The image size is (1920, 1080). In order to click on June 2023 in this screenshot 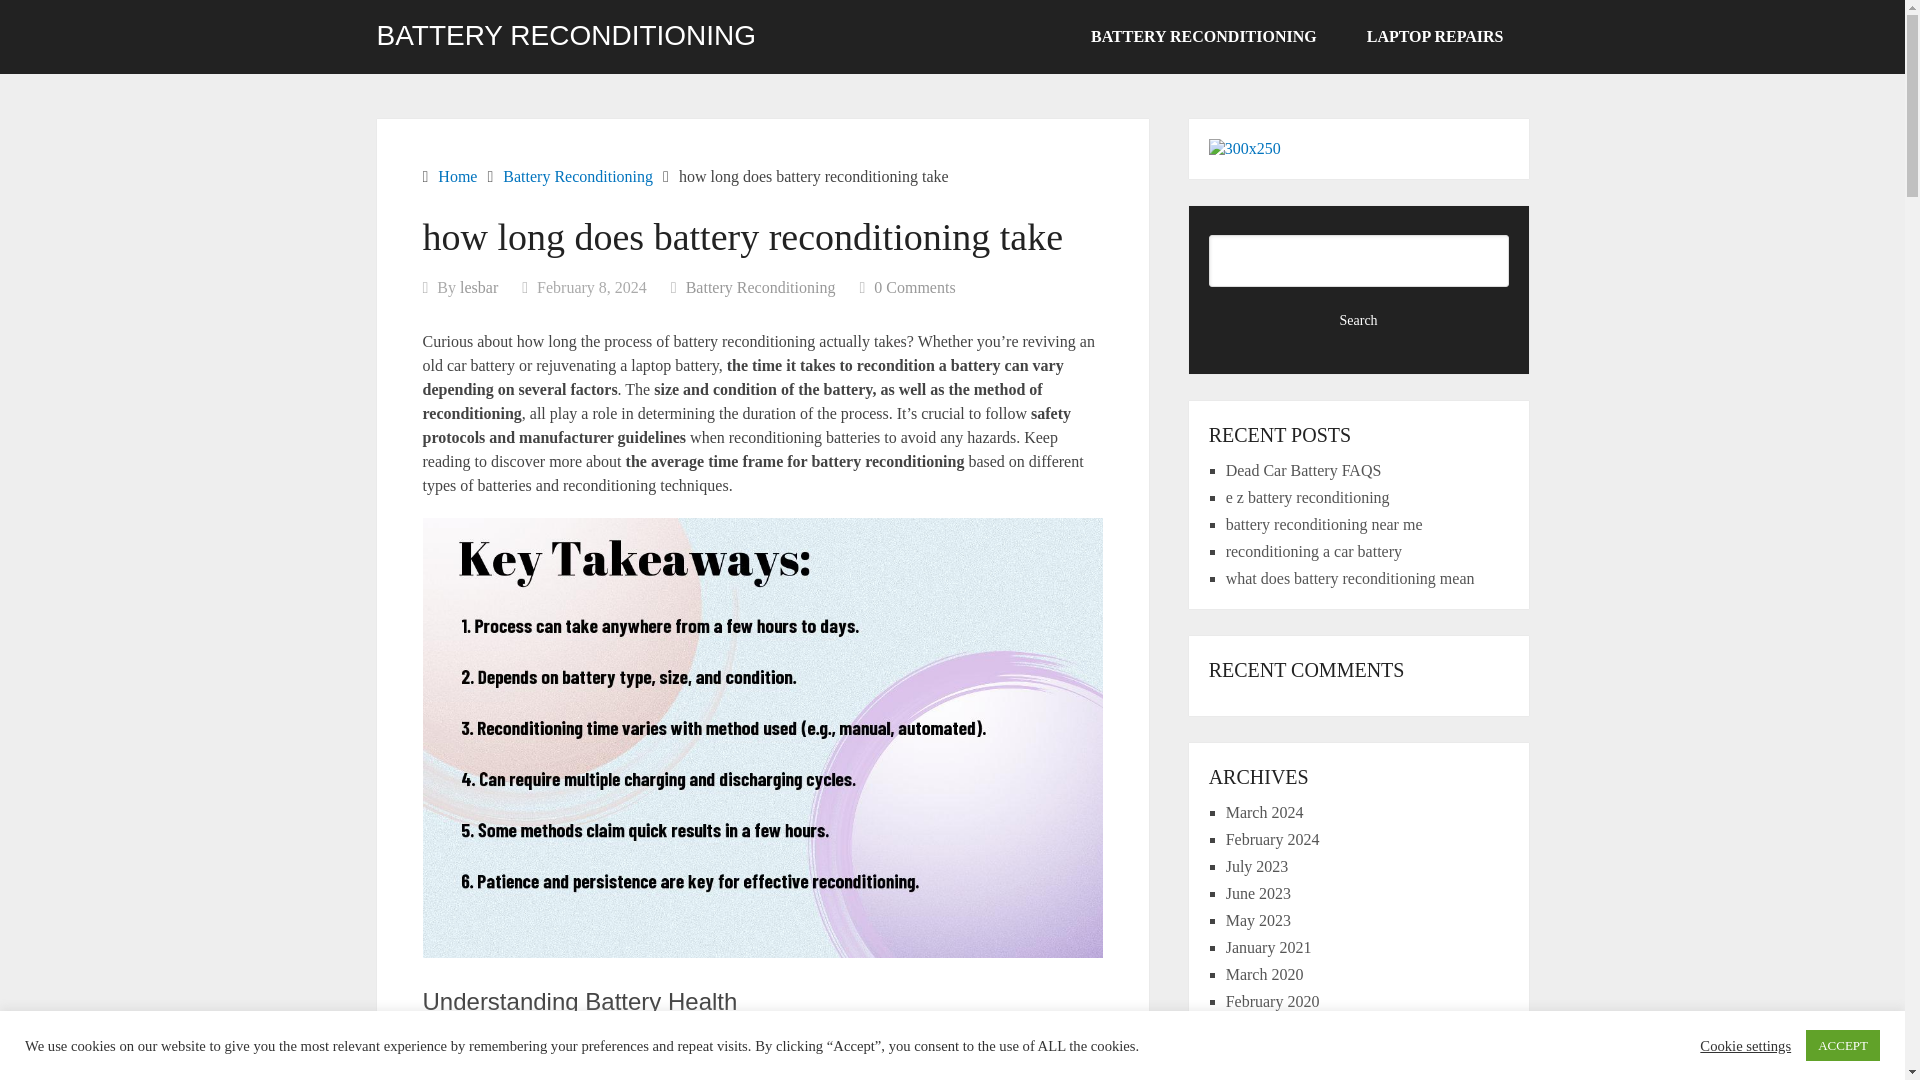, I will do `click(1258, 892)`.